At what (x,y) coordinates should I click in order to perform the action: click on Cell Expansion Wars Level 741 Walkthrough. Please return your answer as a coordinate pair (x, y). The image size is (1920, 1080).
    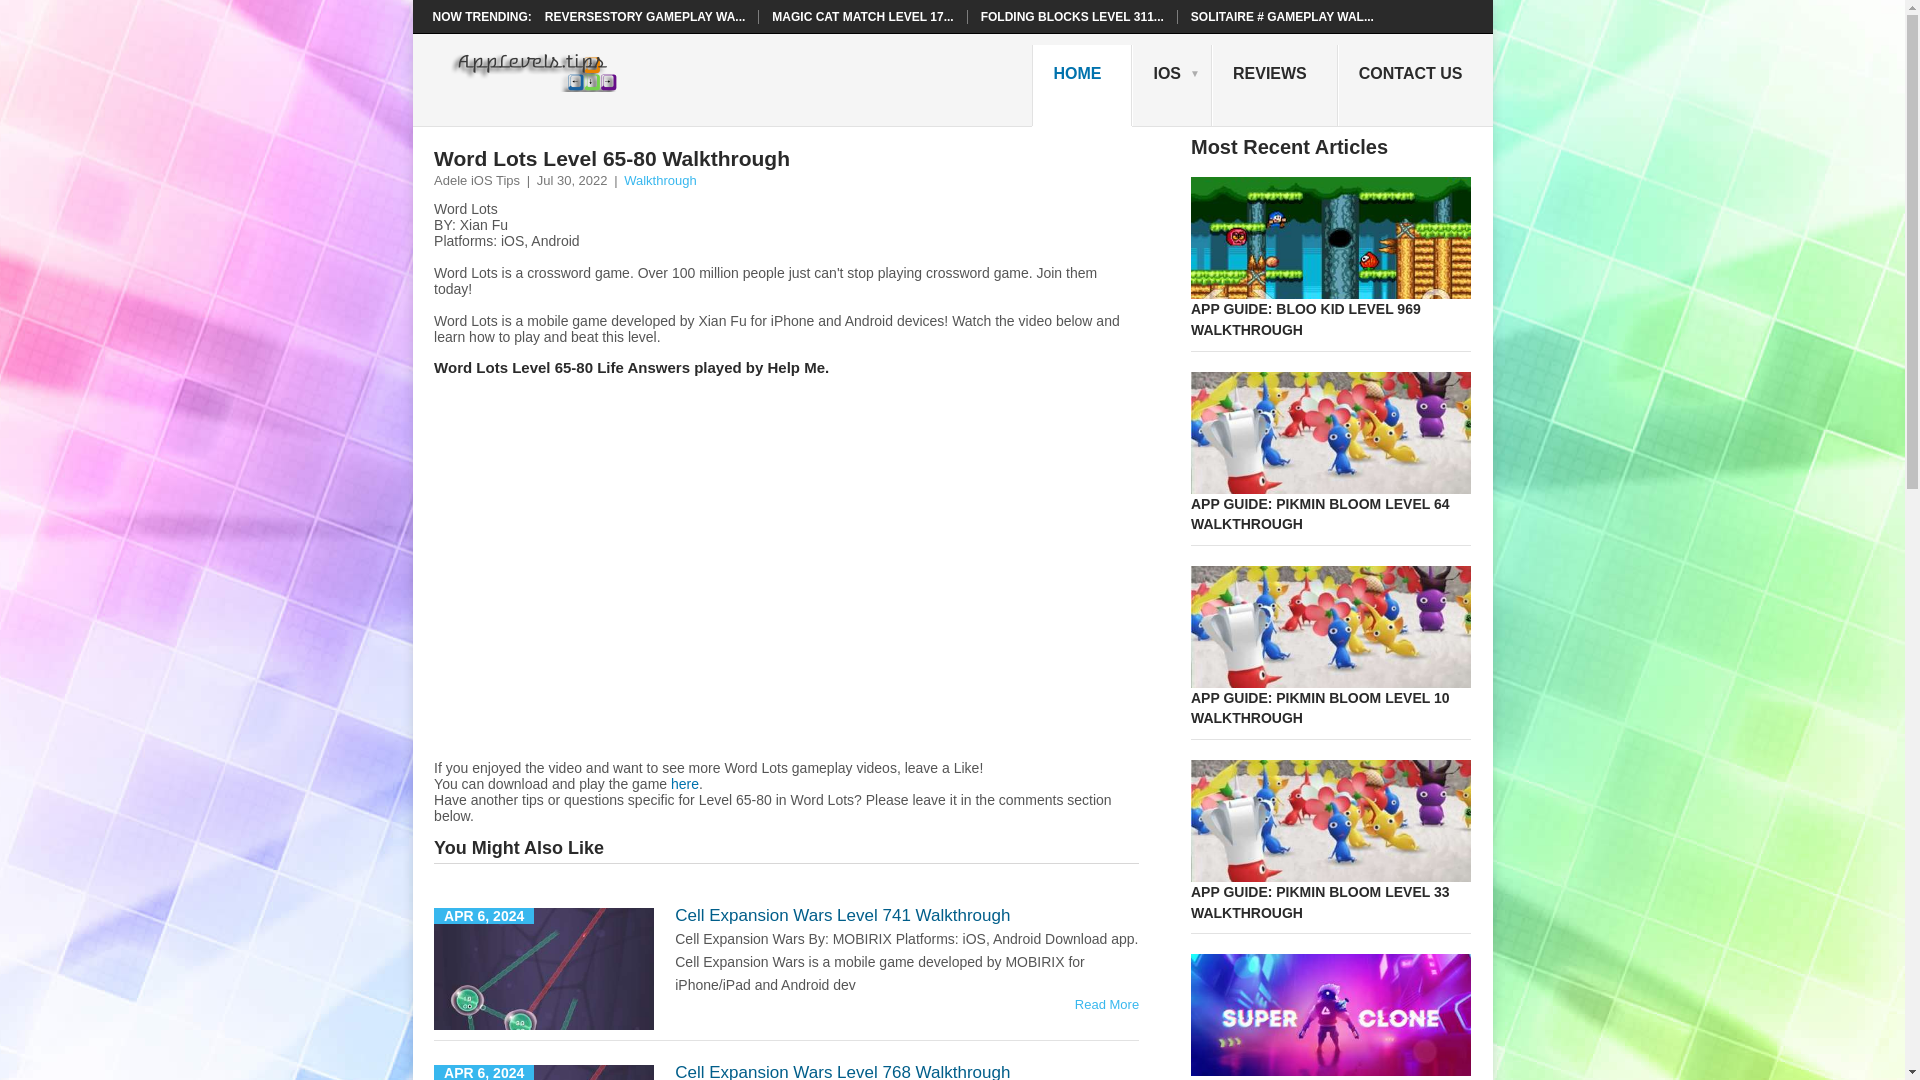
    Looking at the image, I should click on (842, 915).